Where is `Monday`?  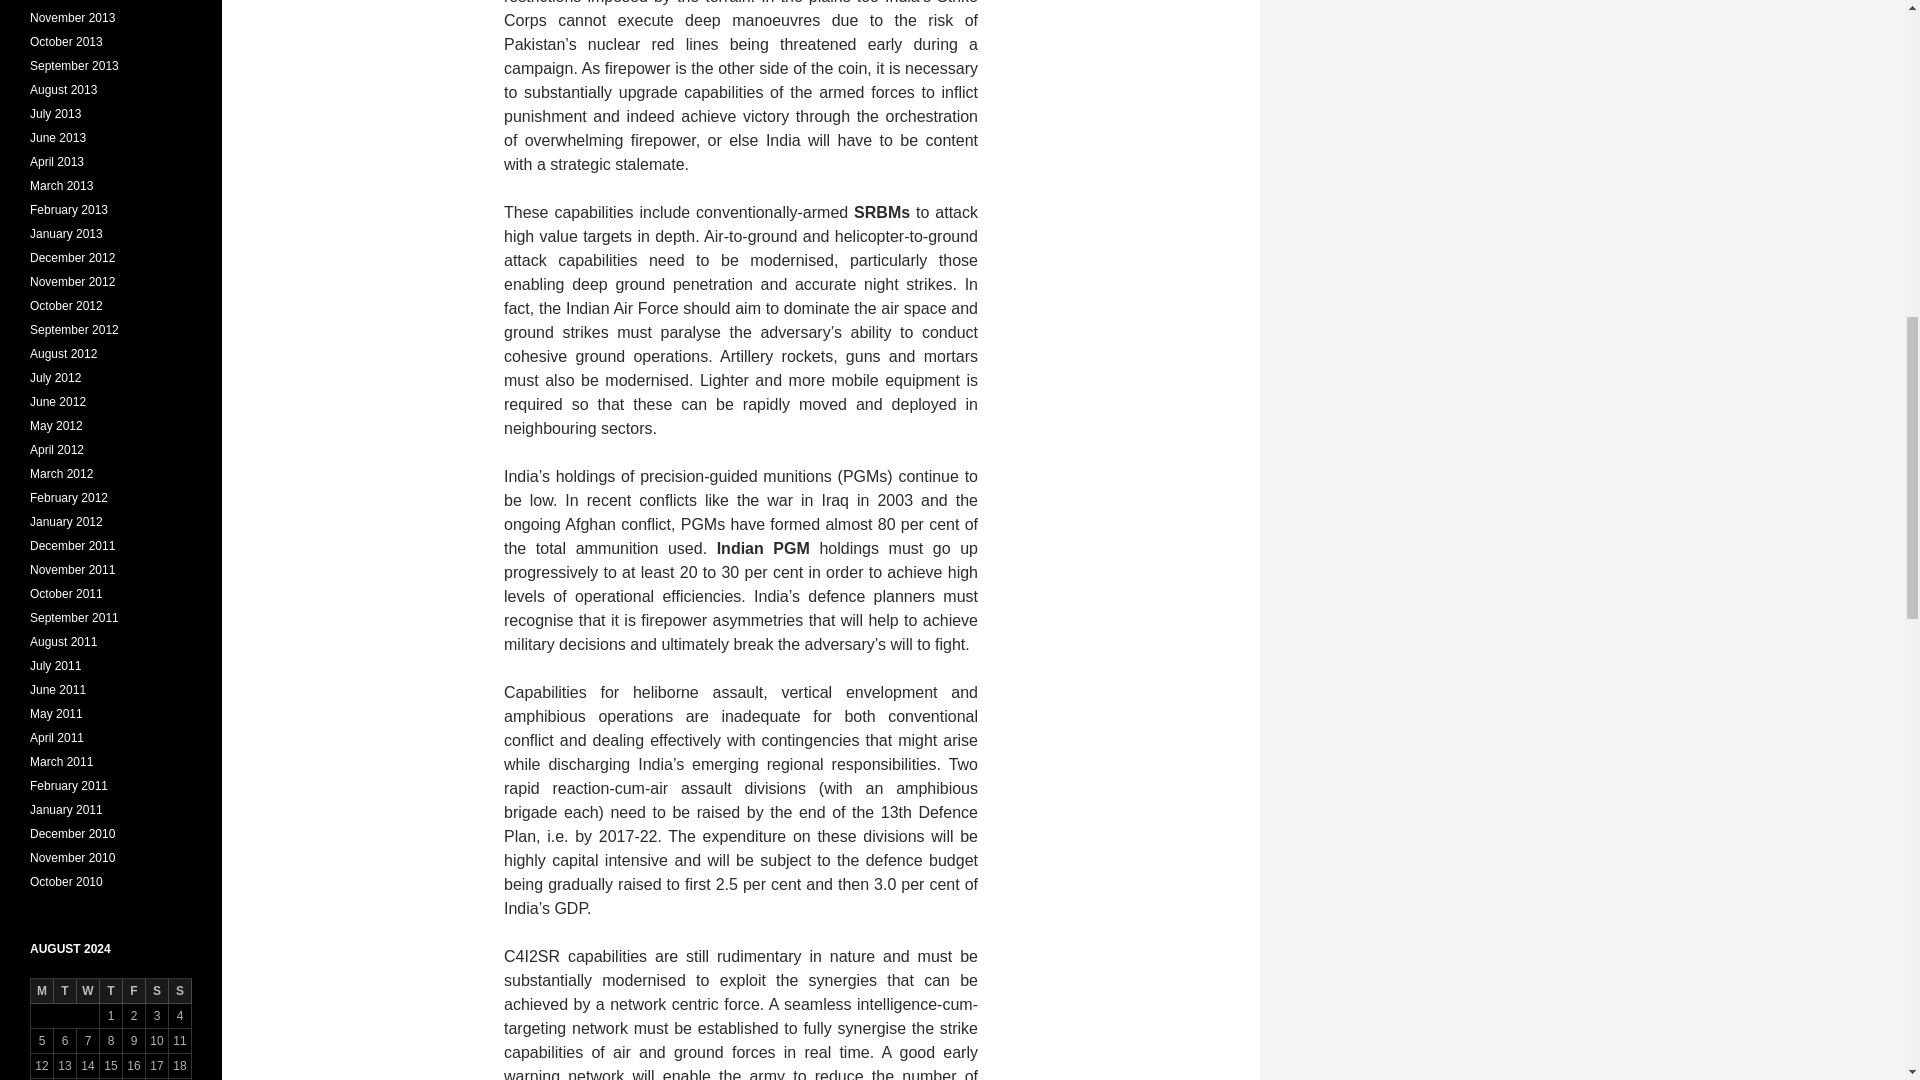 Monday is located at coordinates (42, 991).